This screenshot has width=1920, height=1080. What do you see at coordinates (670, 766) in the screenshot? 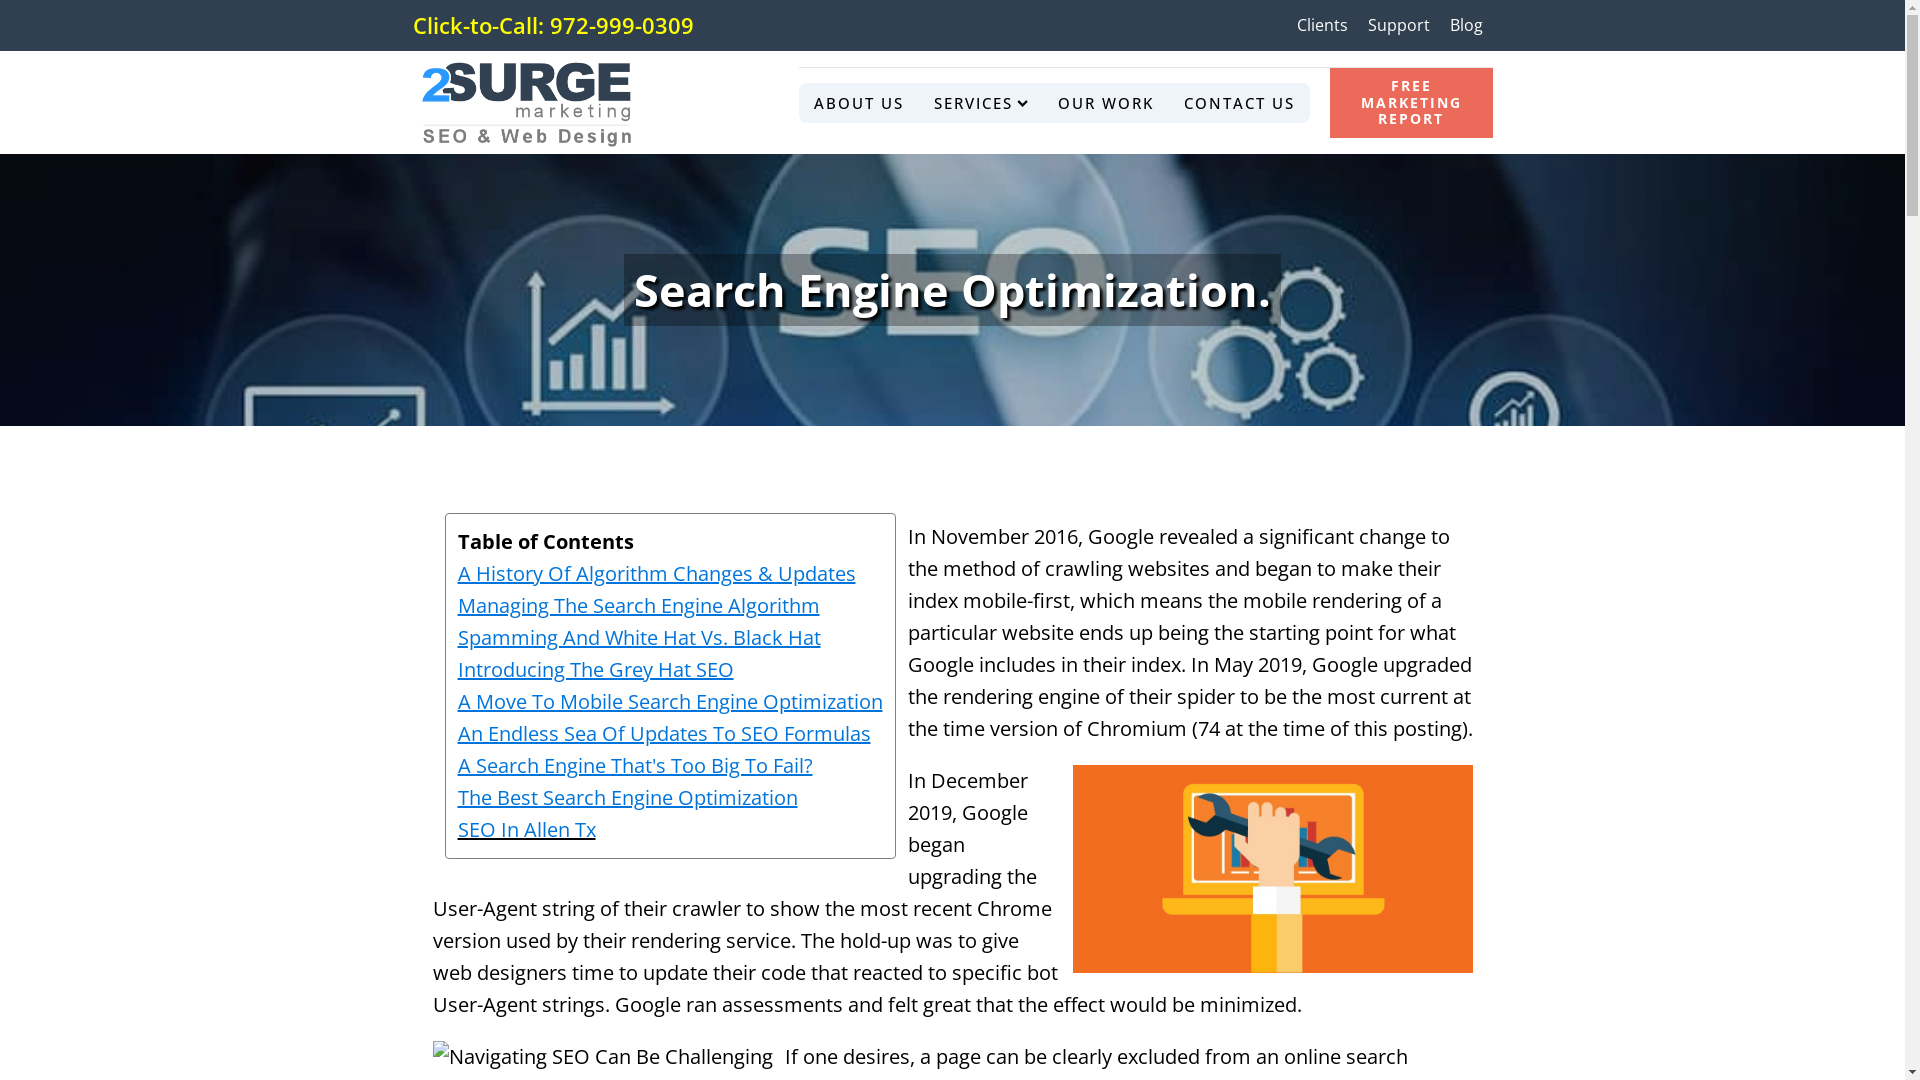
I see `A Search Engine That's Too Big To Fail?` at bounding box center [670, 766].